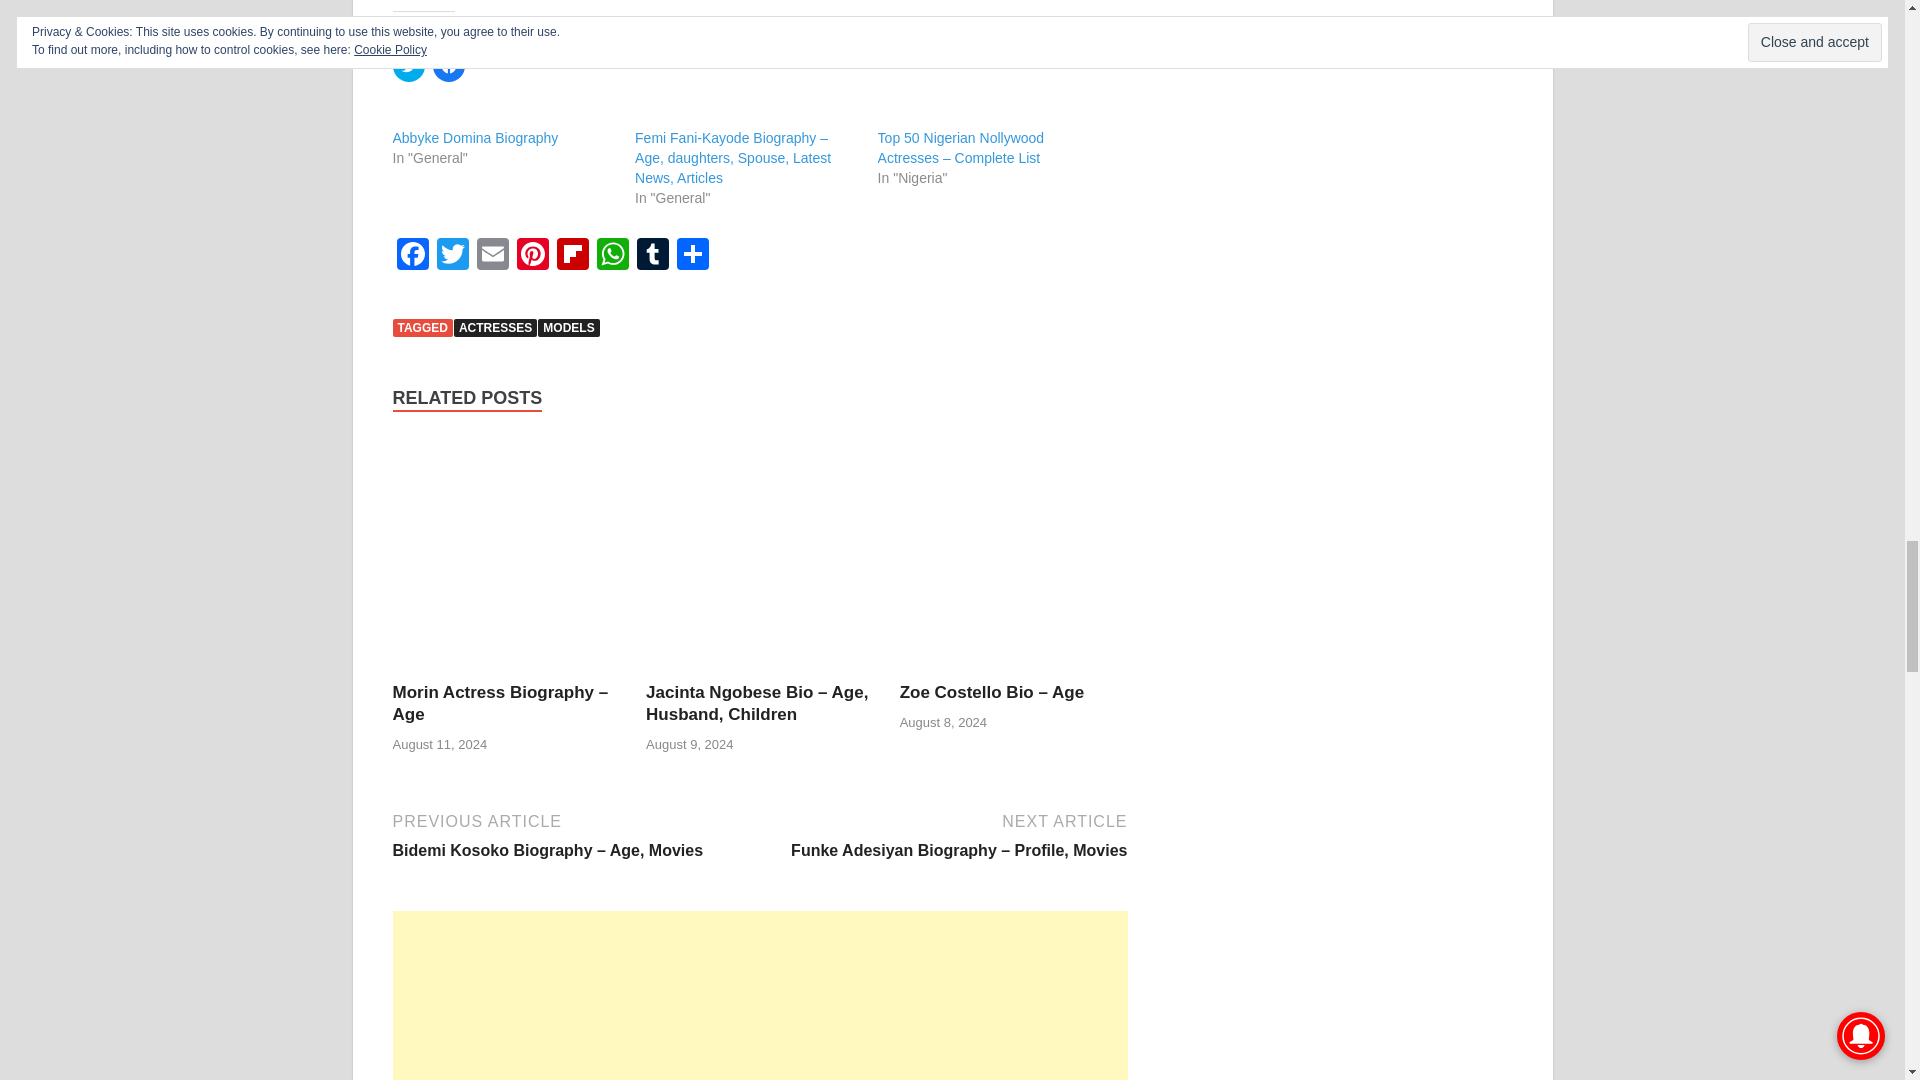  What do you see at coordinates (412, 256) in the screenshot?
I see `Facebook` at bounding box center [412, 256].